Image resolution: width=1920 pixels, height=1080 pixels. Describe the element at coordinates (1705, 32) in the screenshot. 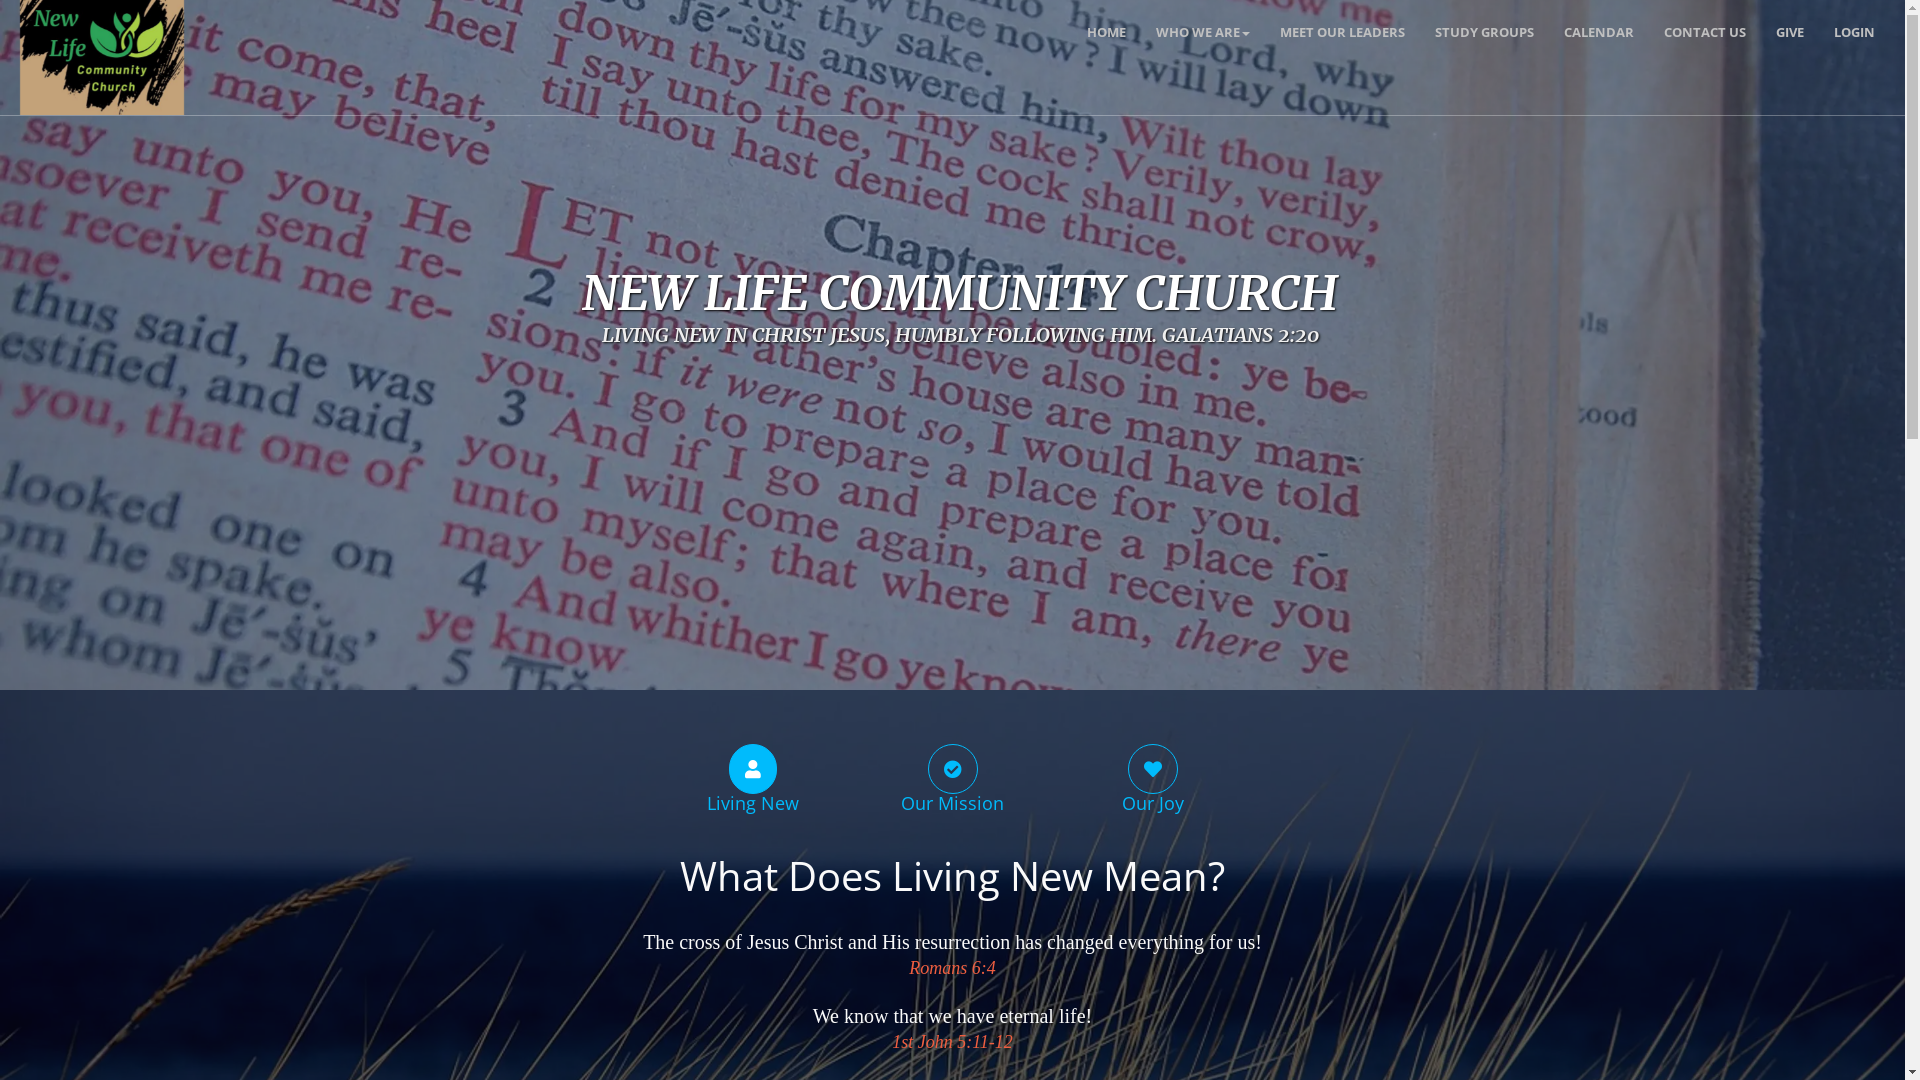

I see `CONTACT US` at that location.